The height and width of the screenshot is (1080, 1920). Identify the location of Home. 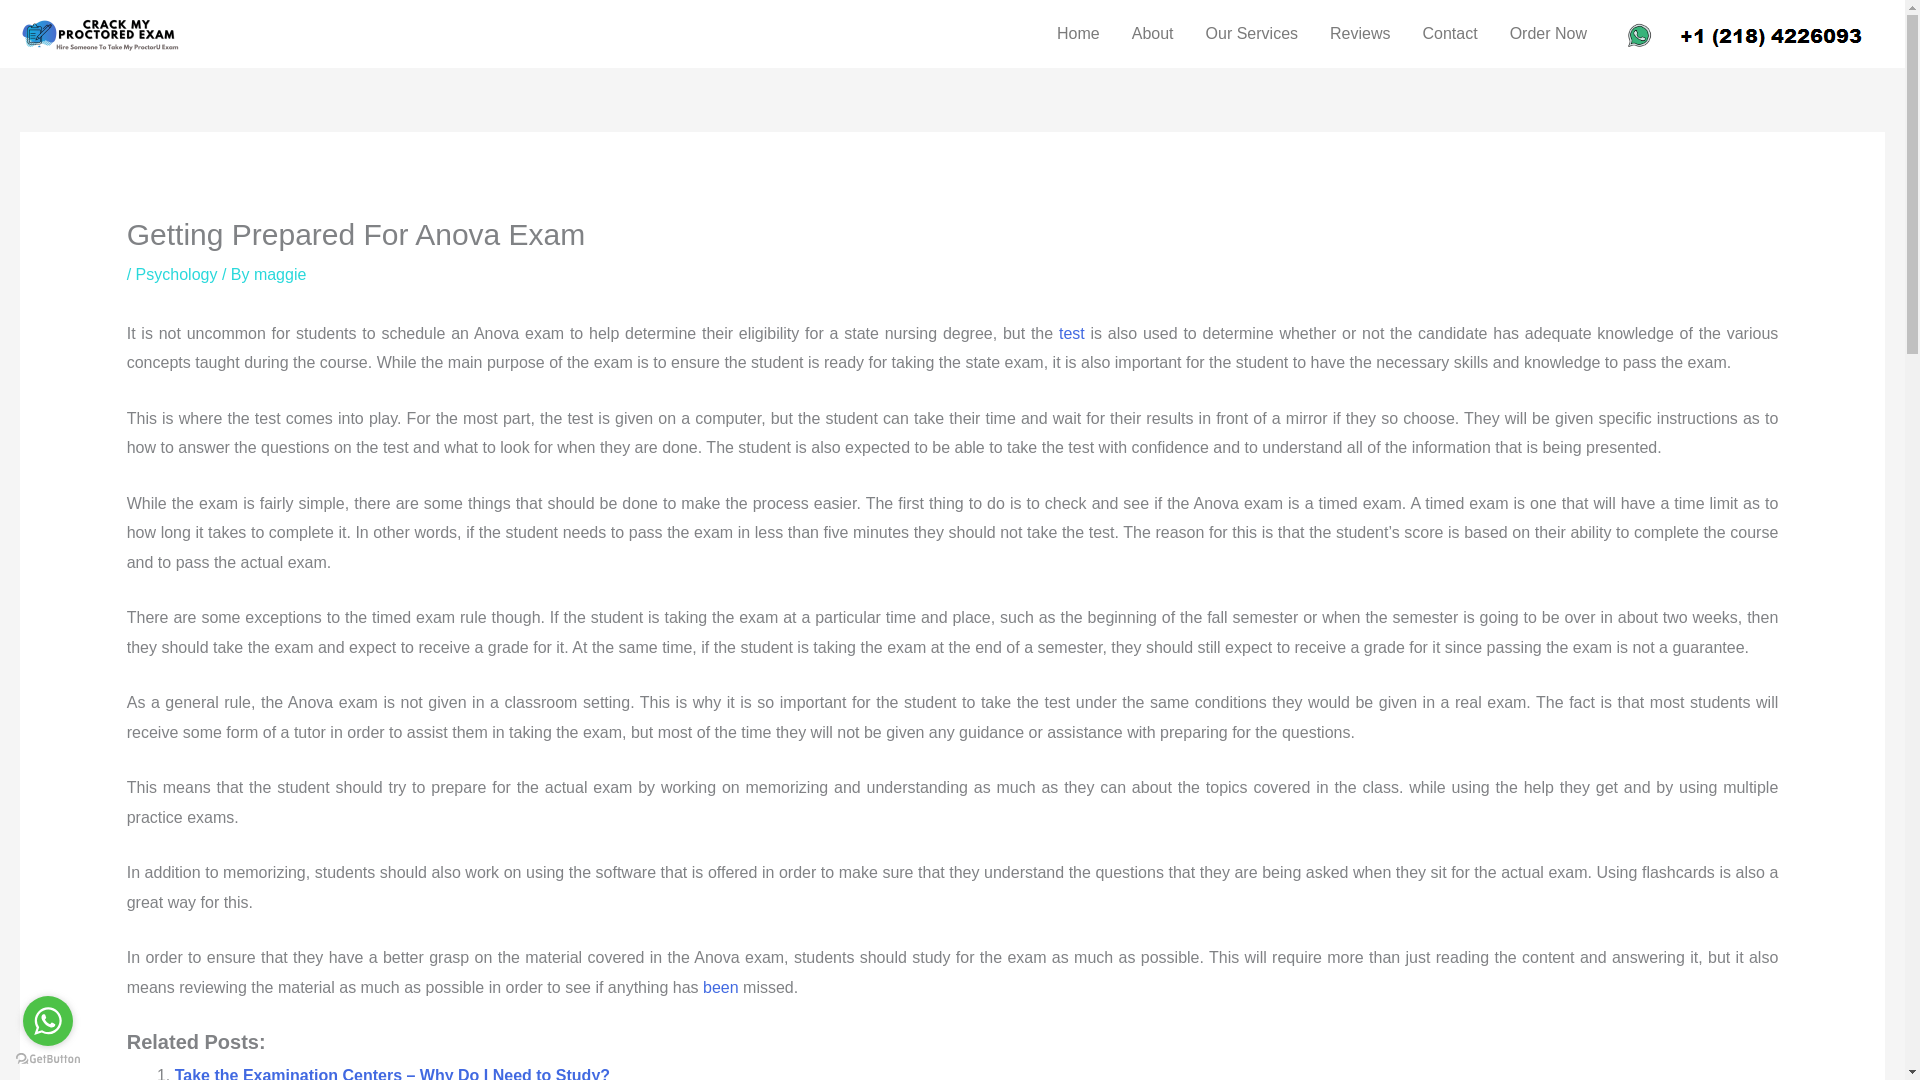
(1078, 34).